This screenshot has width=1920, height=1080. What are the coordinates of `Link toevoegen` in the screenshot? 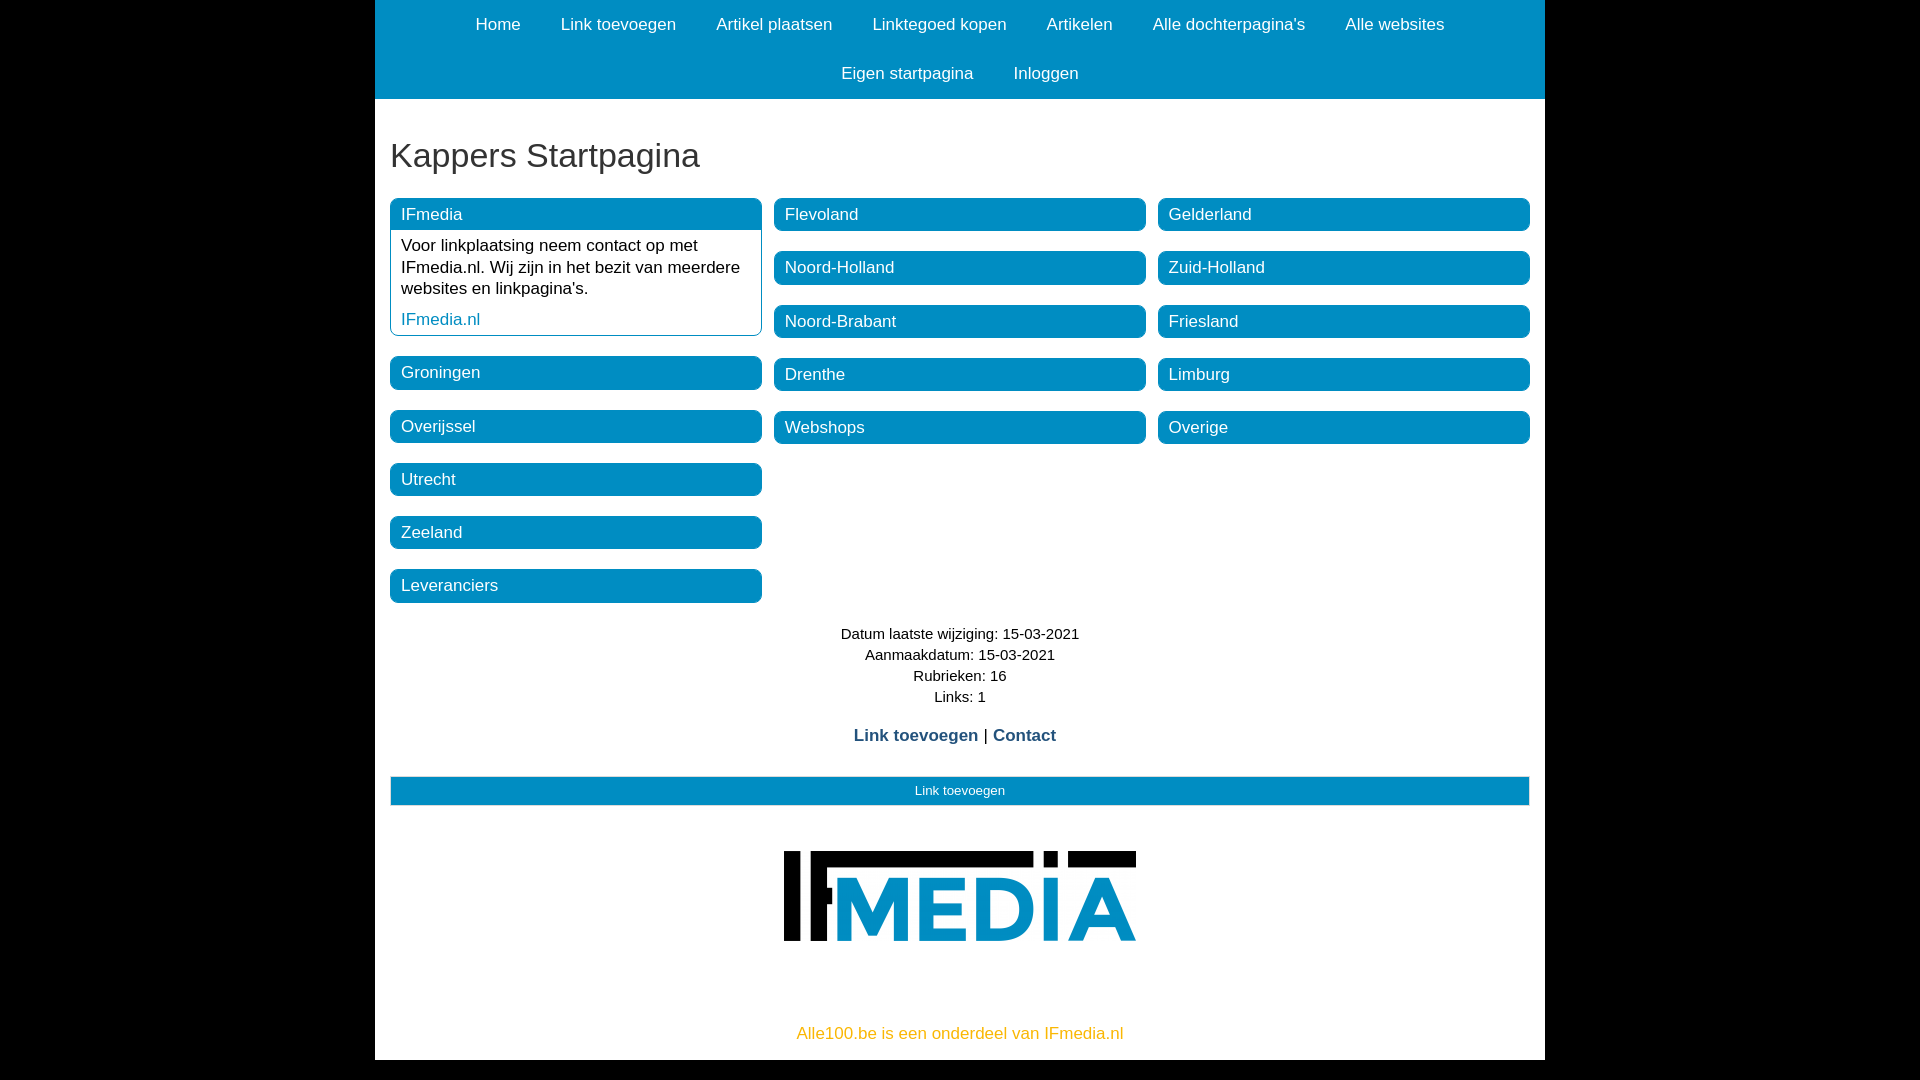 It's located at (960, 791).